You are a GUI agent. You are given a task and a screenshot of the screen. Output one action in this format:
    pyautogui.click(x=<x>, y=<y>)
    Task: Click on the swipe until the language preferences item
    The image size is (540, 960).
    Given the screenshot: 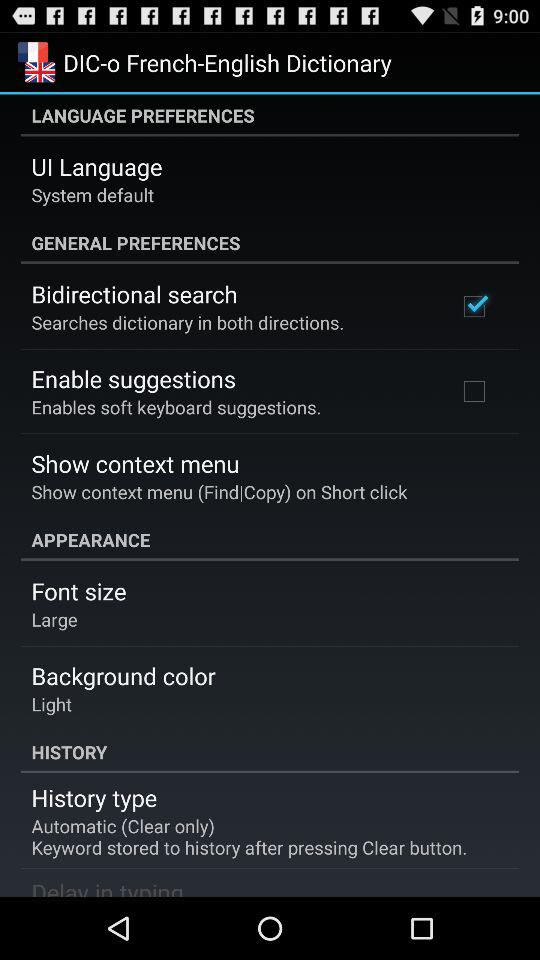 What is the action you would take?
    pyautogui.click(x=270, y=115)
    